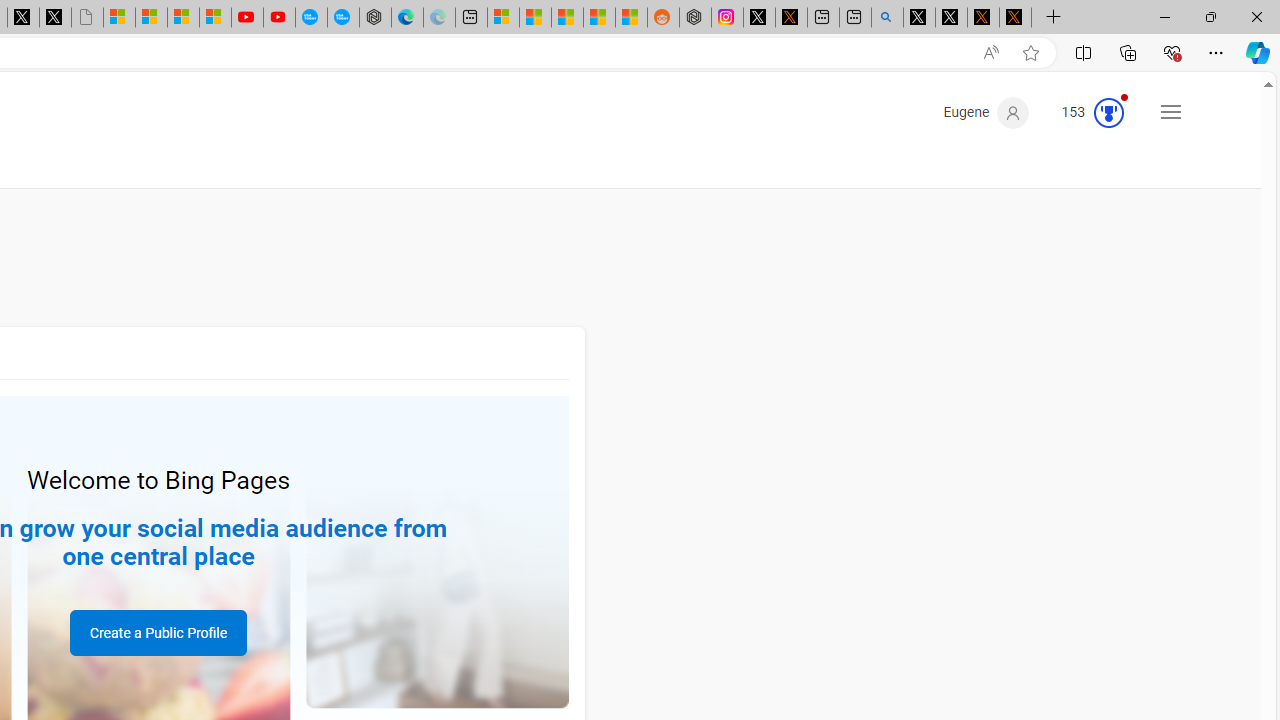 The height and width of the screenshot is (720, 1280). I want to click on Microsoft account | Microsoft Account Privacy Settings, so click(502, 18).